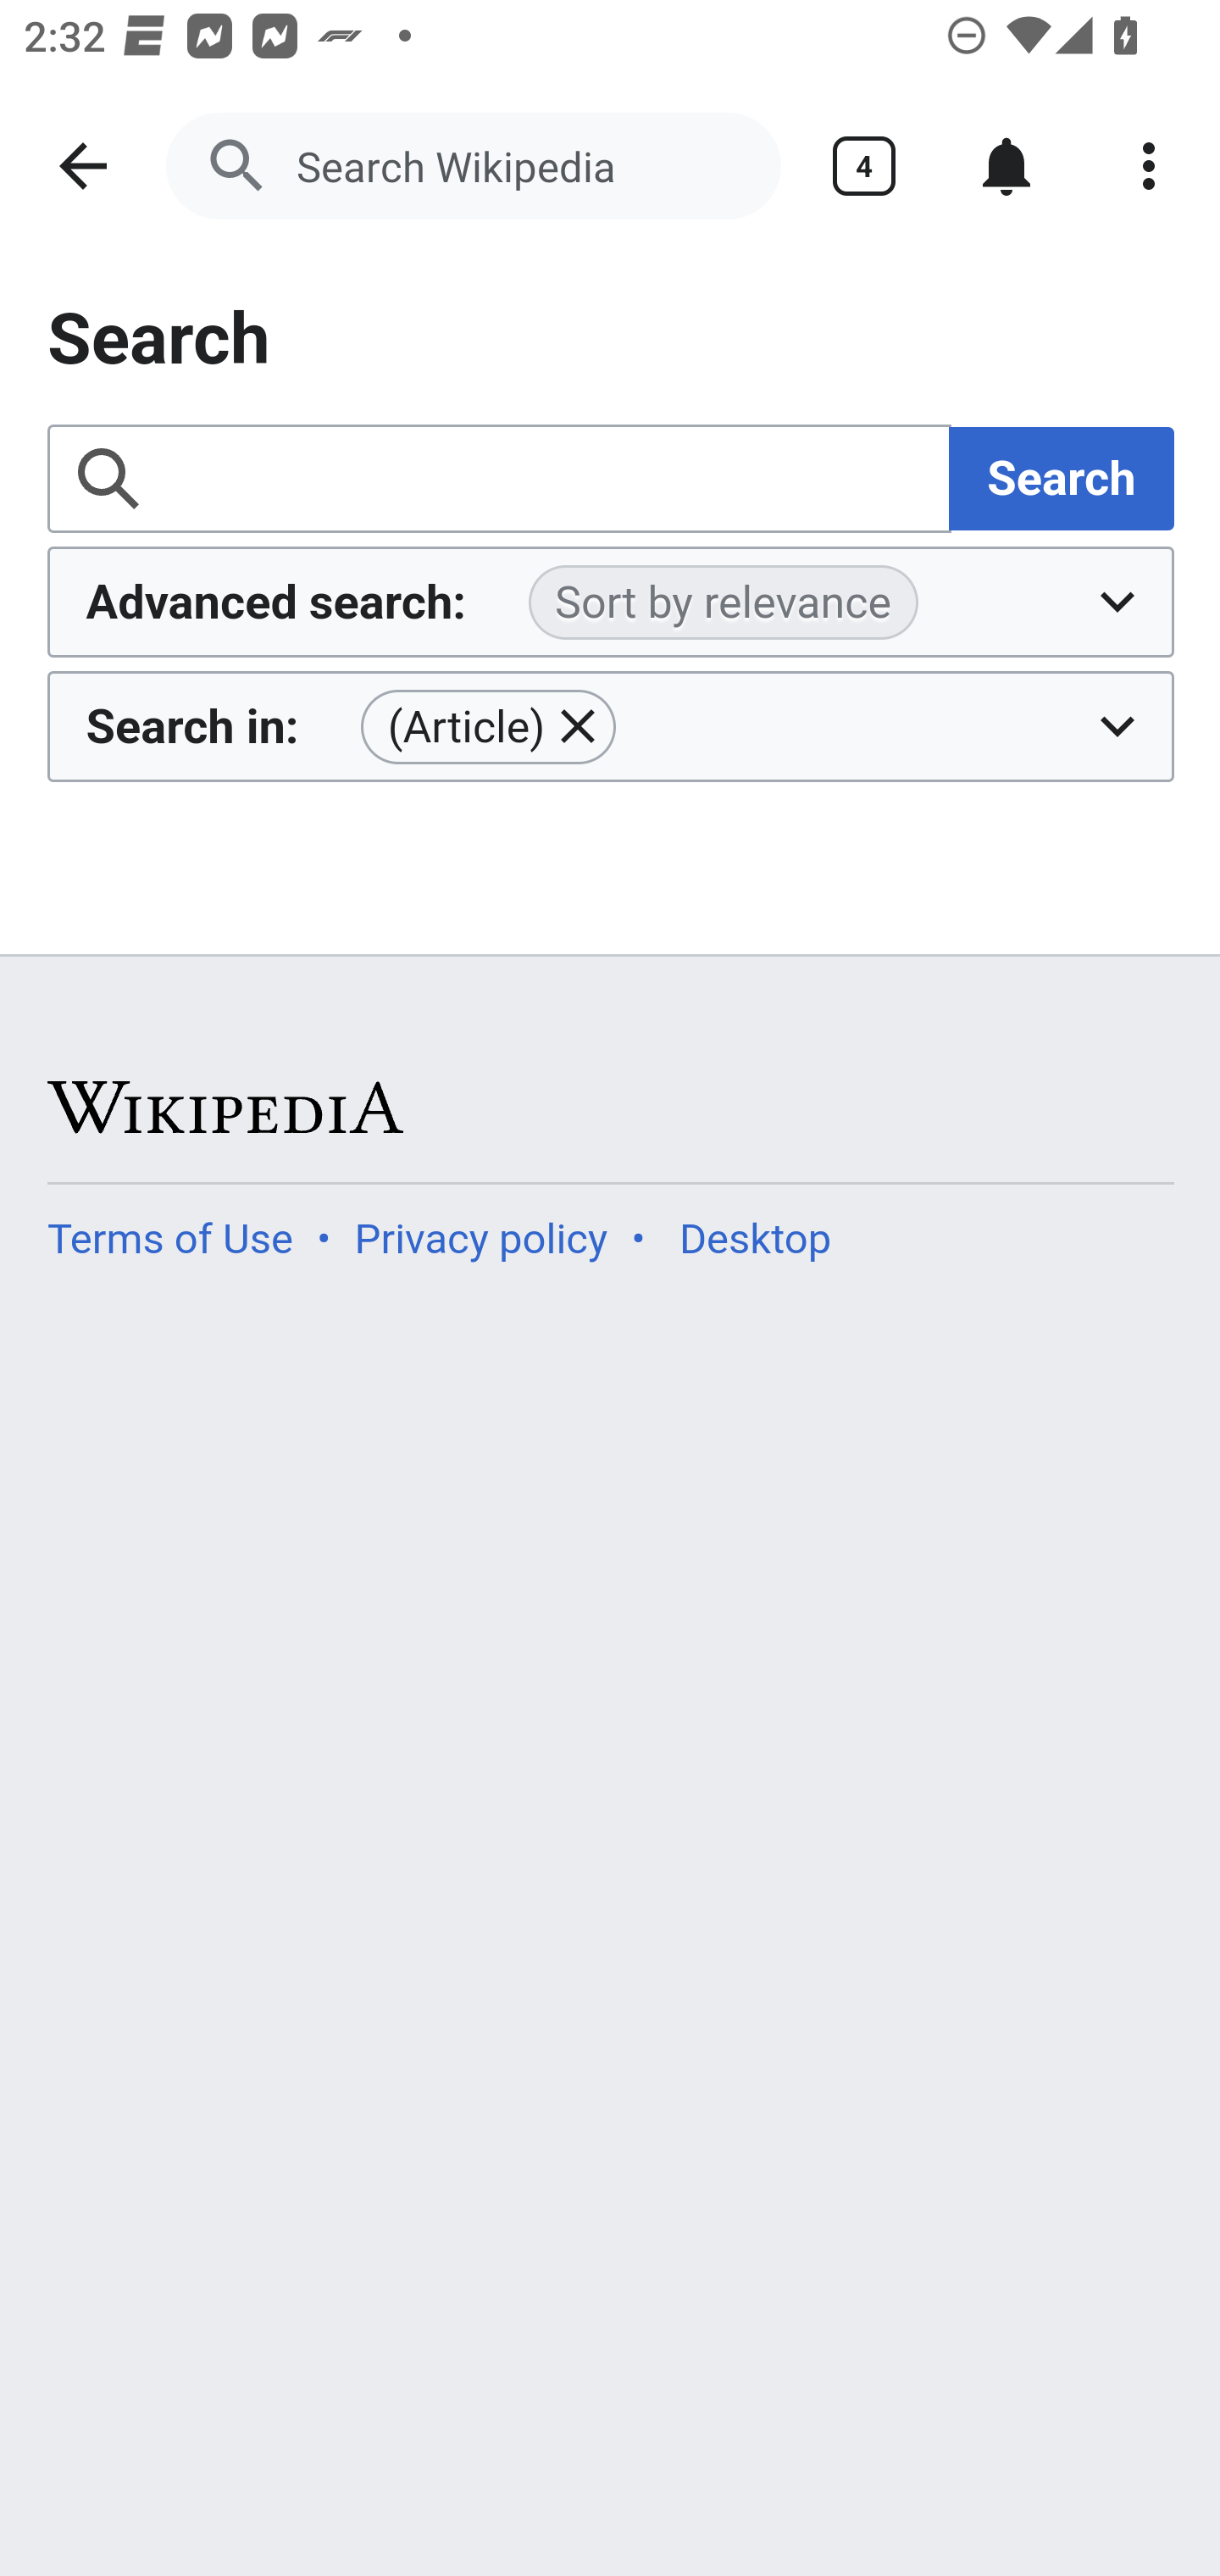 The width and height of the screenshot is (1220, 2576). What do you see at coordinates (473, 166) in the screenshot?
I see `Search Wikipedia` at bounding box center [473, 166].